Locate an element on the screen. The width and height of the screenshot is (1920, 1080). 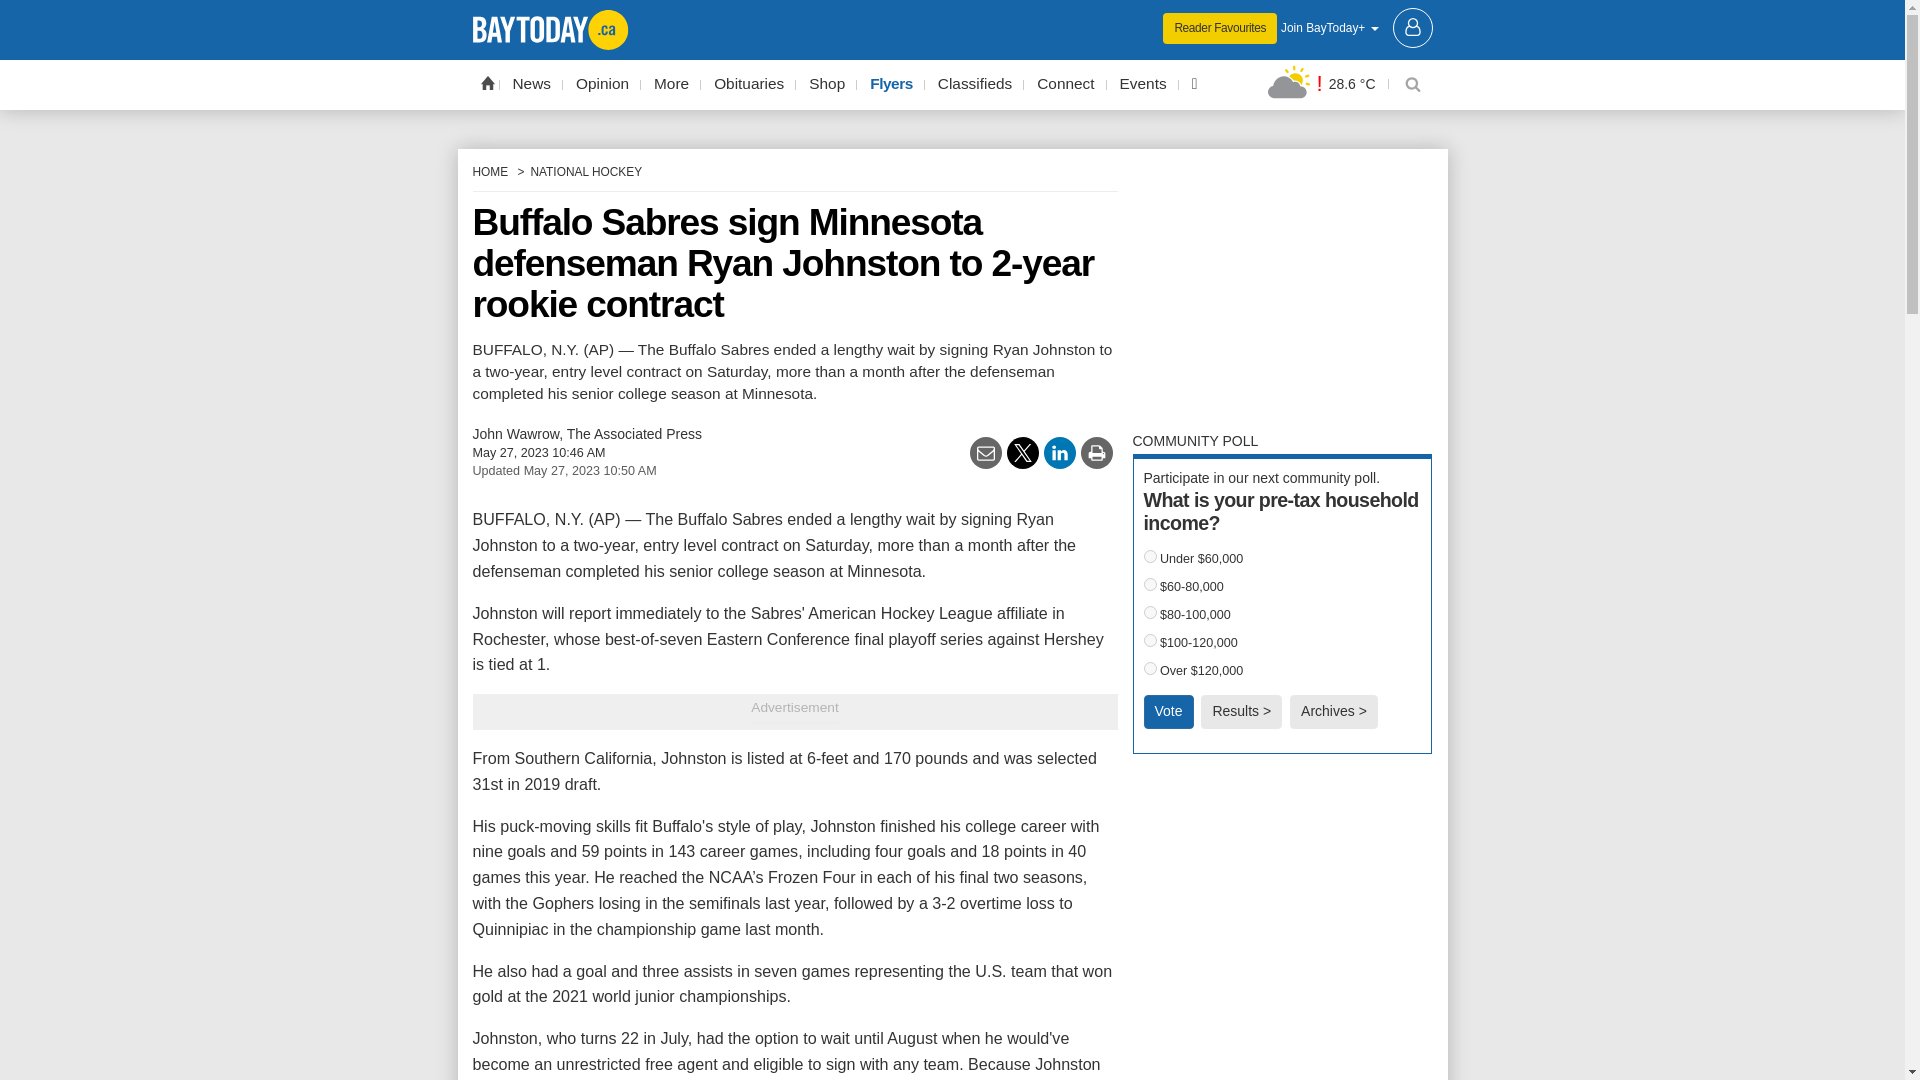
121932 is located at coordinates (1150, 584).